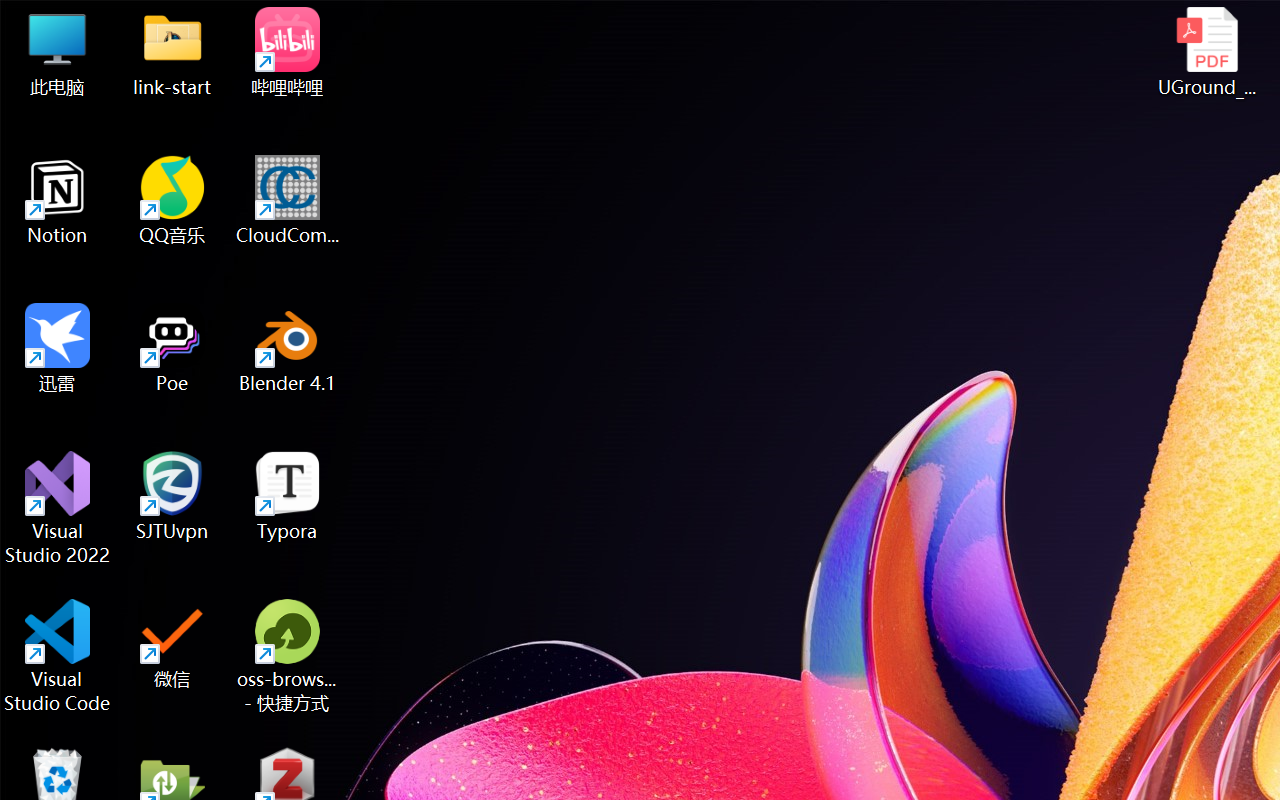 This screenshot has width=1280, height=800. I want to click on CloudCompare, so click(288, 200).